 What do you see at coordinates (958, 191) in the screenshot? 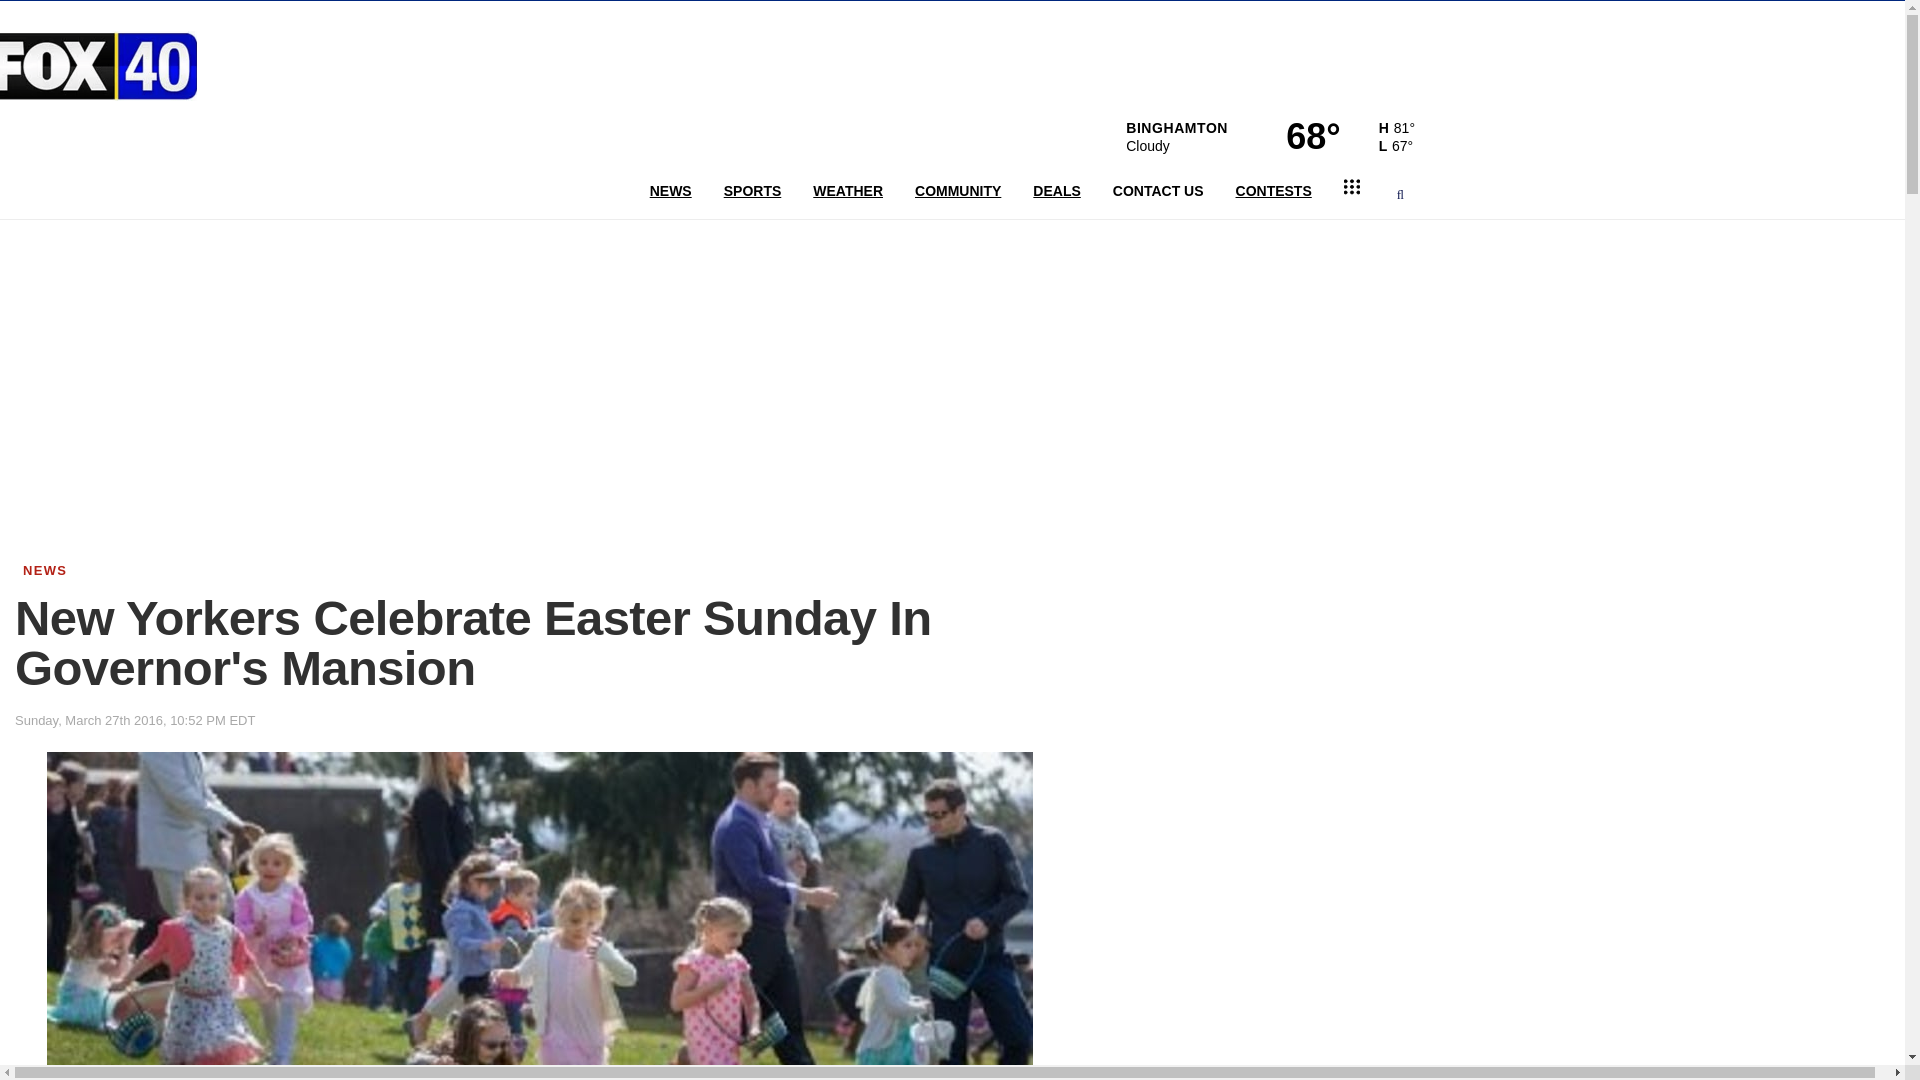
I see `COMMUNITY` at bounding box center [958, 191].